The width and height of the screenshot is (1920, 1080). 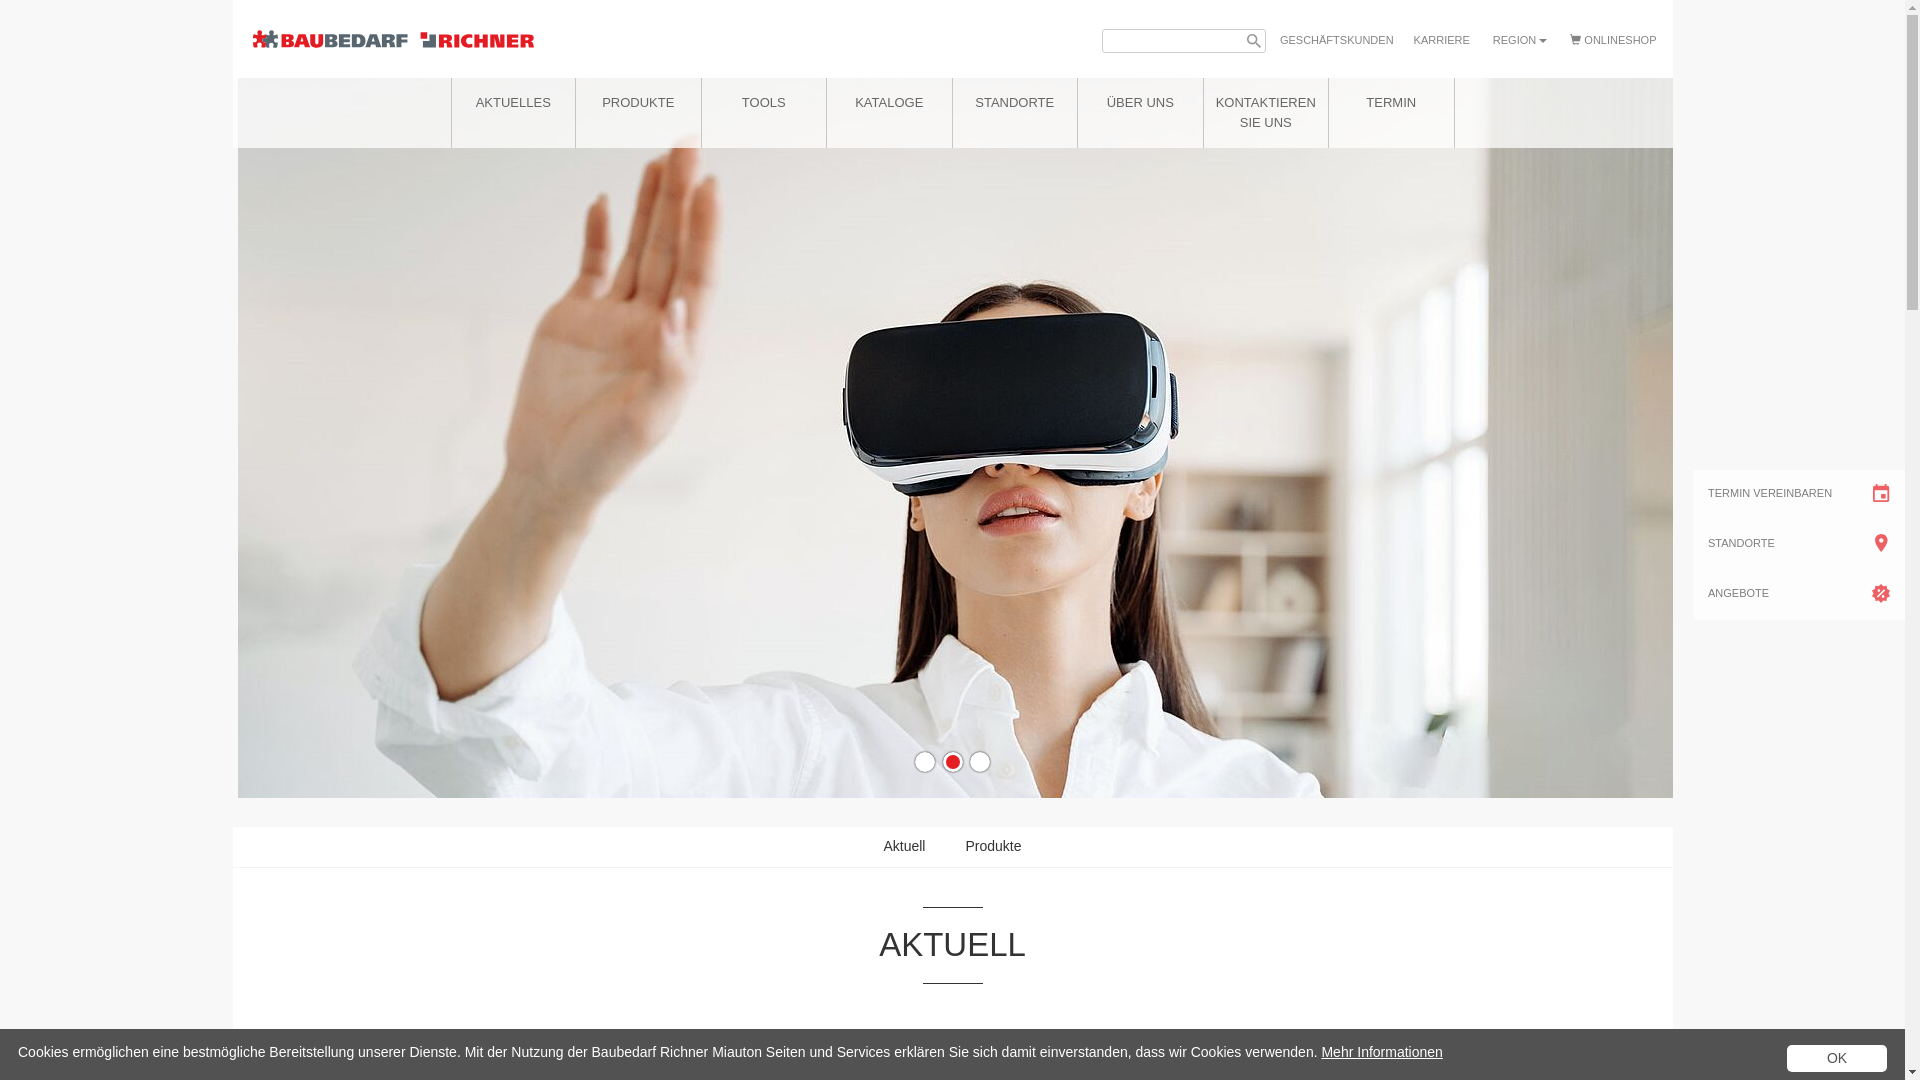 I want to click on TERMIN, so click(x=1392, y=102).